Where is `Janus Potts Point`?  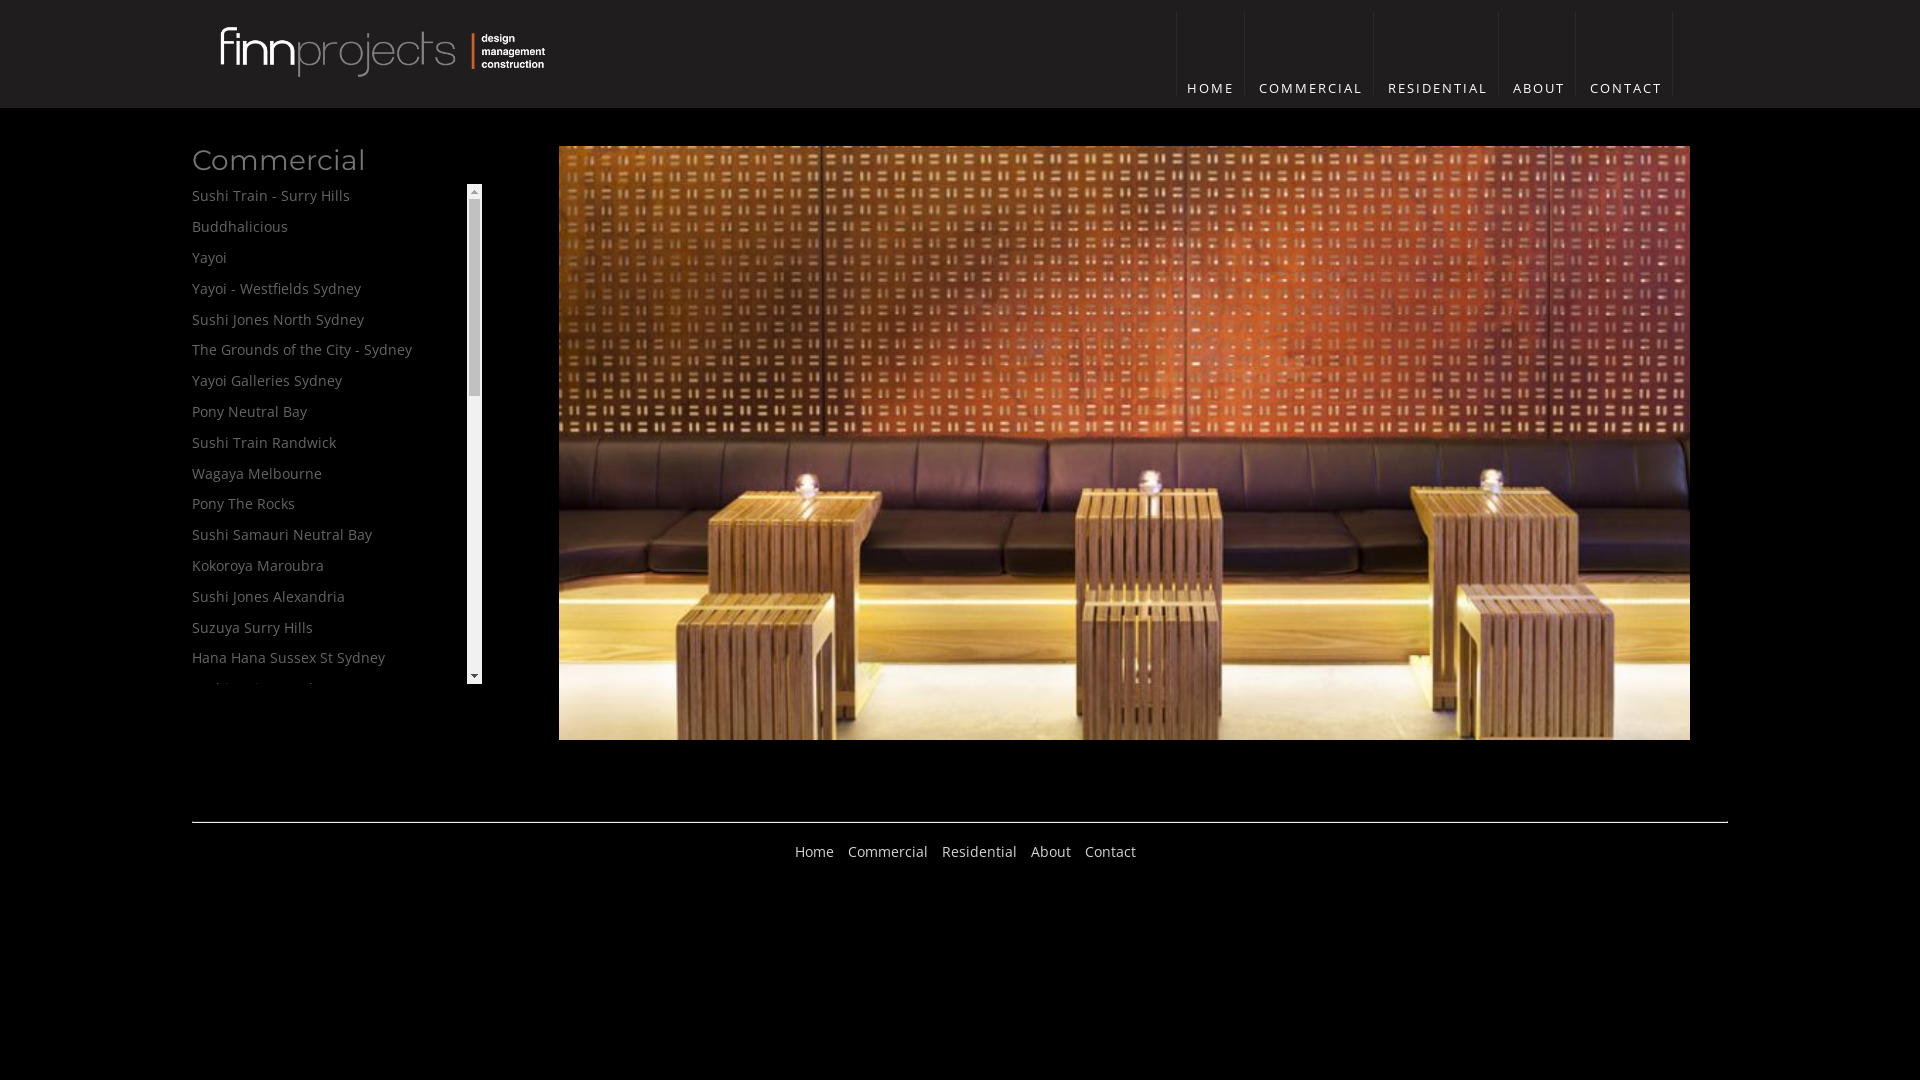
Janus Potts Point is located at coordinates (248, 898).